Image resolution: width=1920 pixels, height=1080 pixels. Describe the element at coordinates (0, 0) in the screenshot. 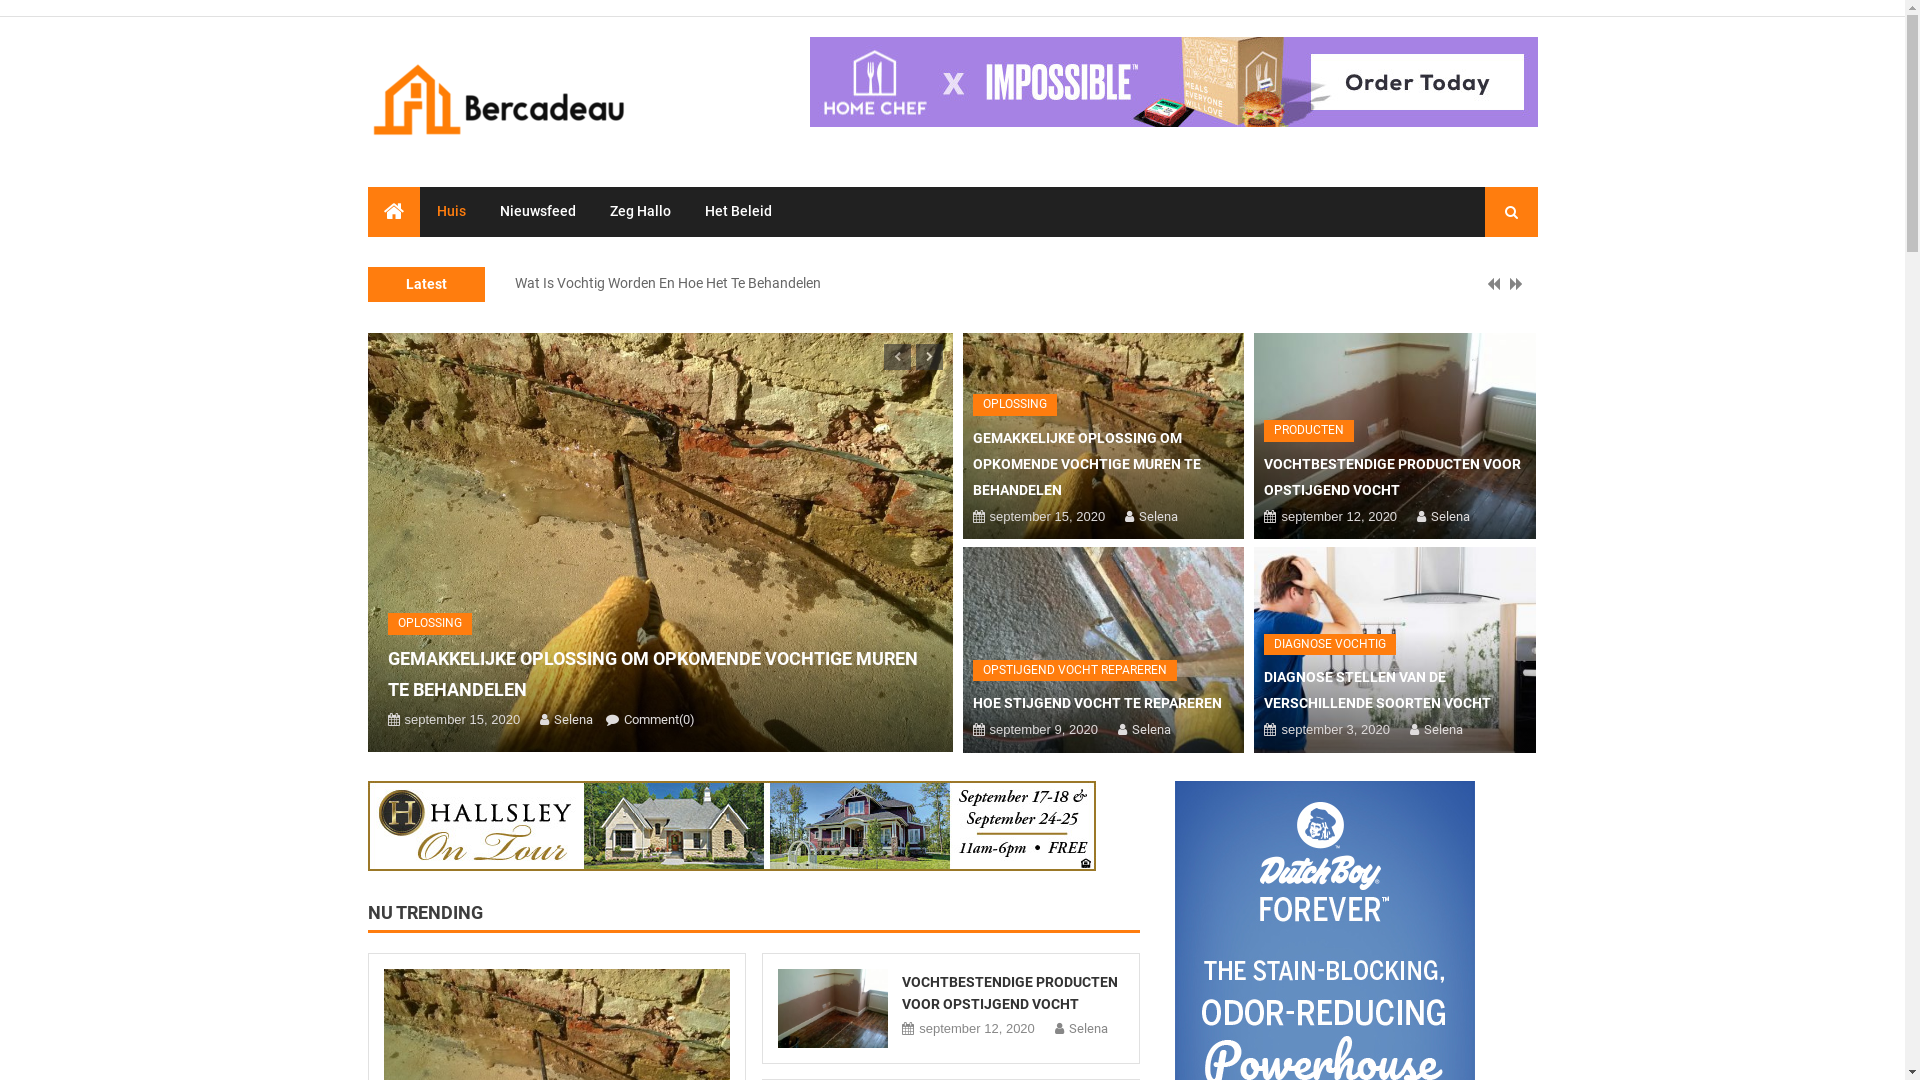

I see `Skip to content` at that location.